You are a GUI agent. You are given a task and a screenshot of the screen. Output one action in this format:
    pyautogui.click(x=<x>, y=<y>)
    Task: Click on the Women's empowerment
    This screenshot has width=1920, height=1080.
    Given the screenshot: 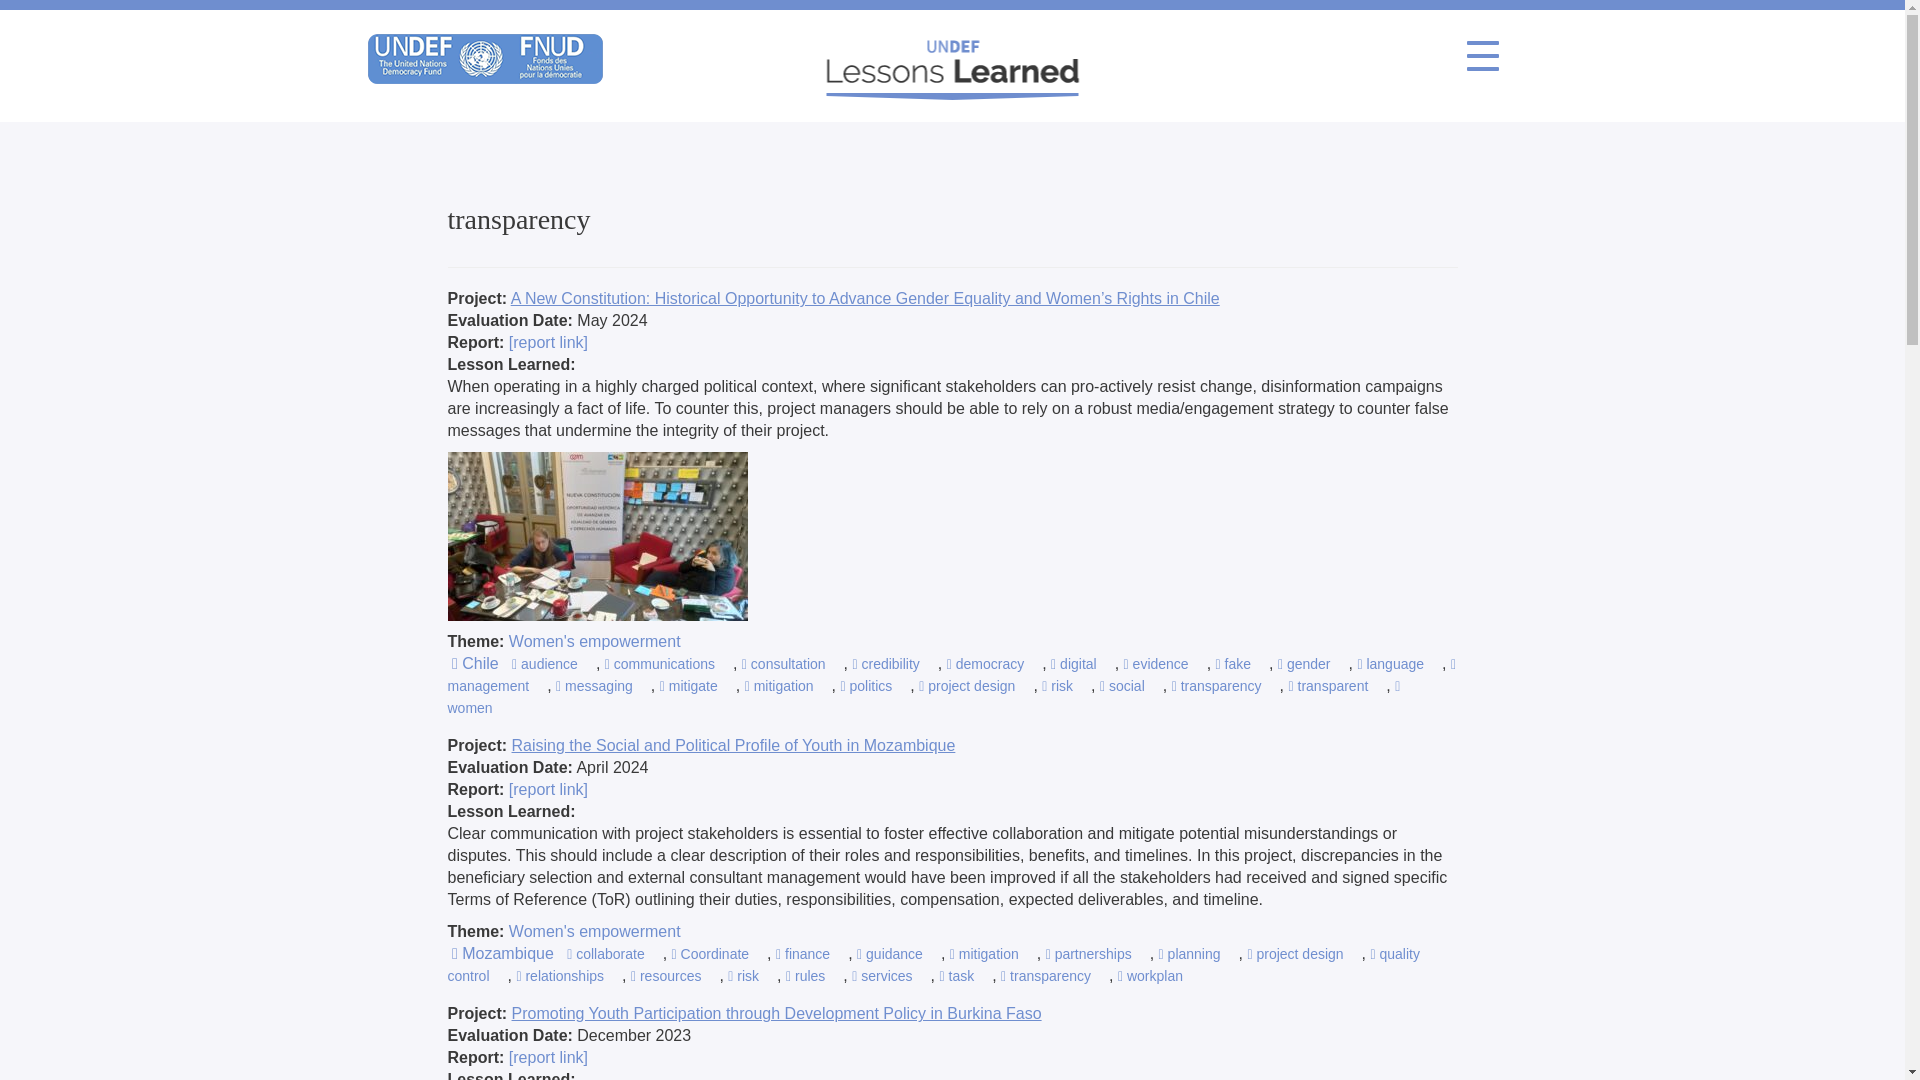 What is the action you would take?
    pyautogui.click(x=594, y=641)
    